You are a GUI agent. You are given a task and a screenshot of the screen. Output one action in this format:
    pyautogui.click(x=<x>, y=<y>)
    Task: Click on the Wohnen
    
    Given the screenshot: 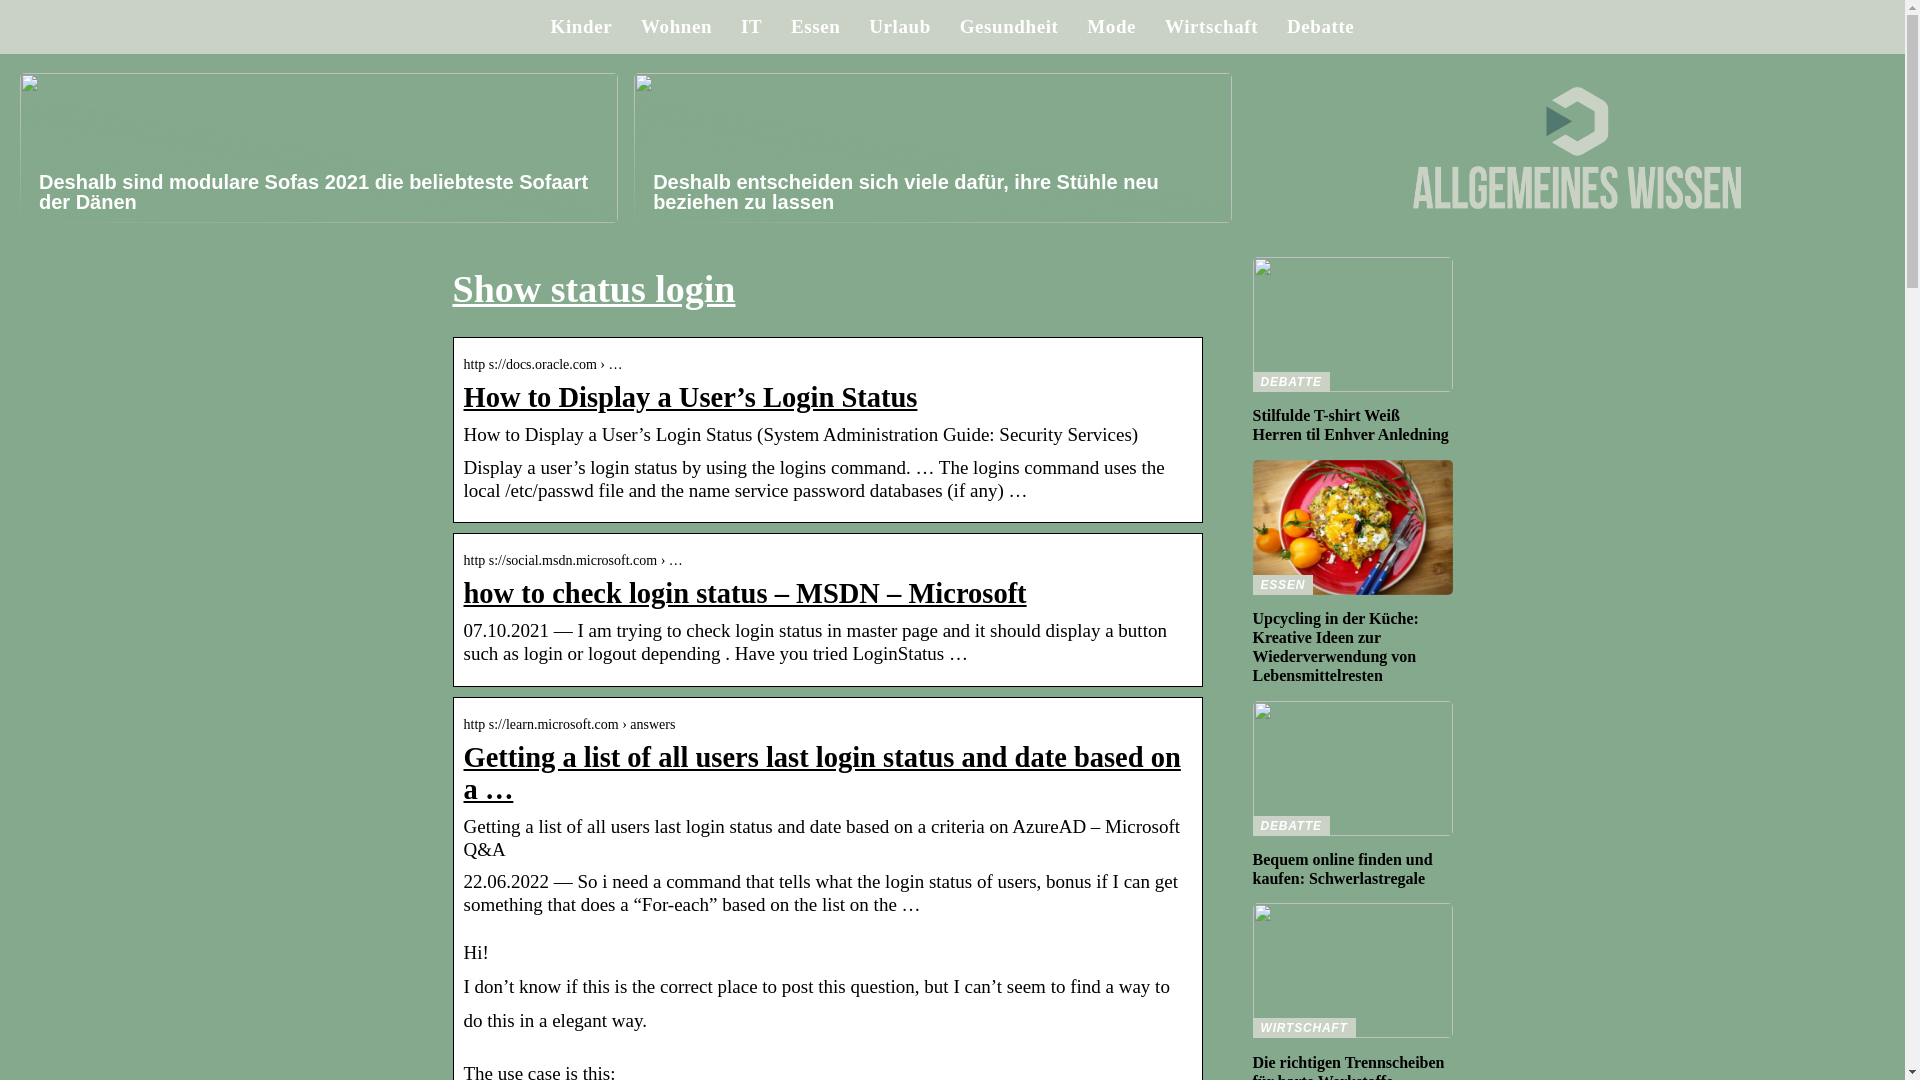 What is the action you would take?
    pyautogui.click(x=676, y=26)
    